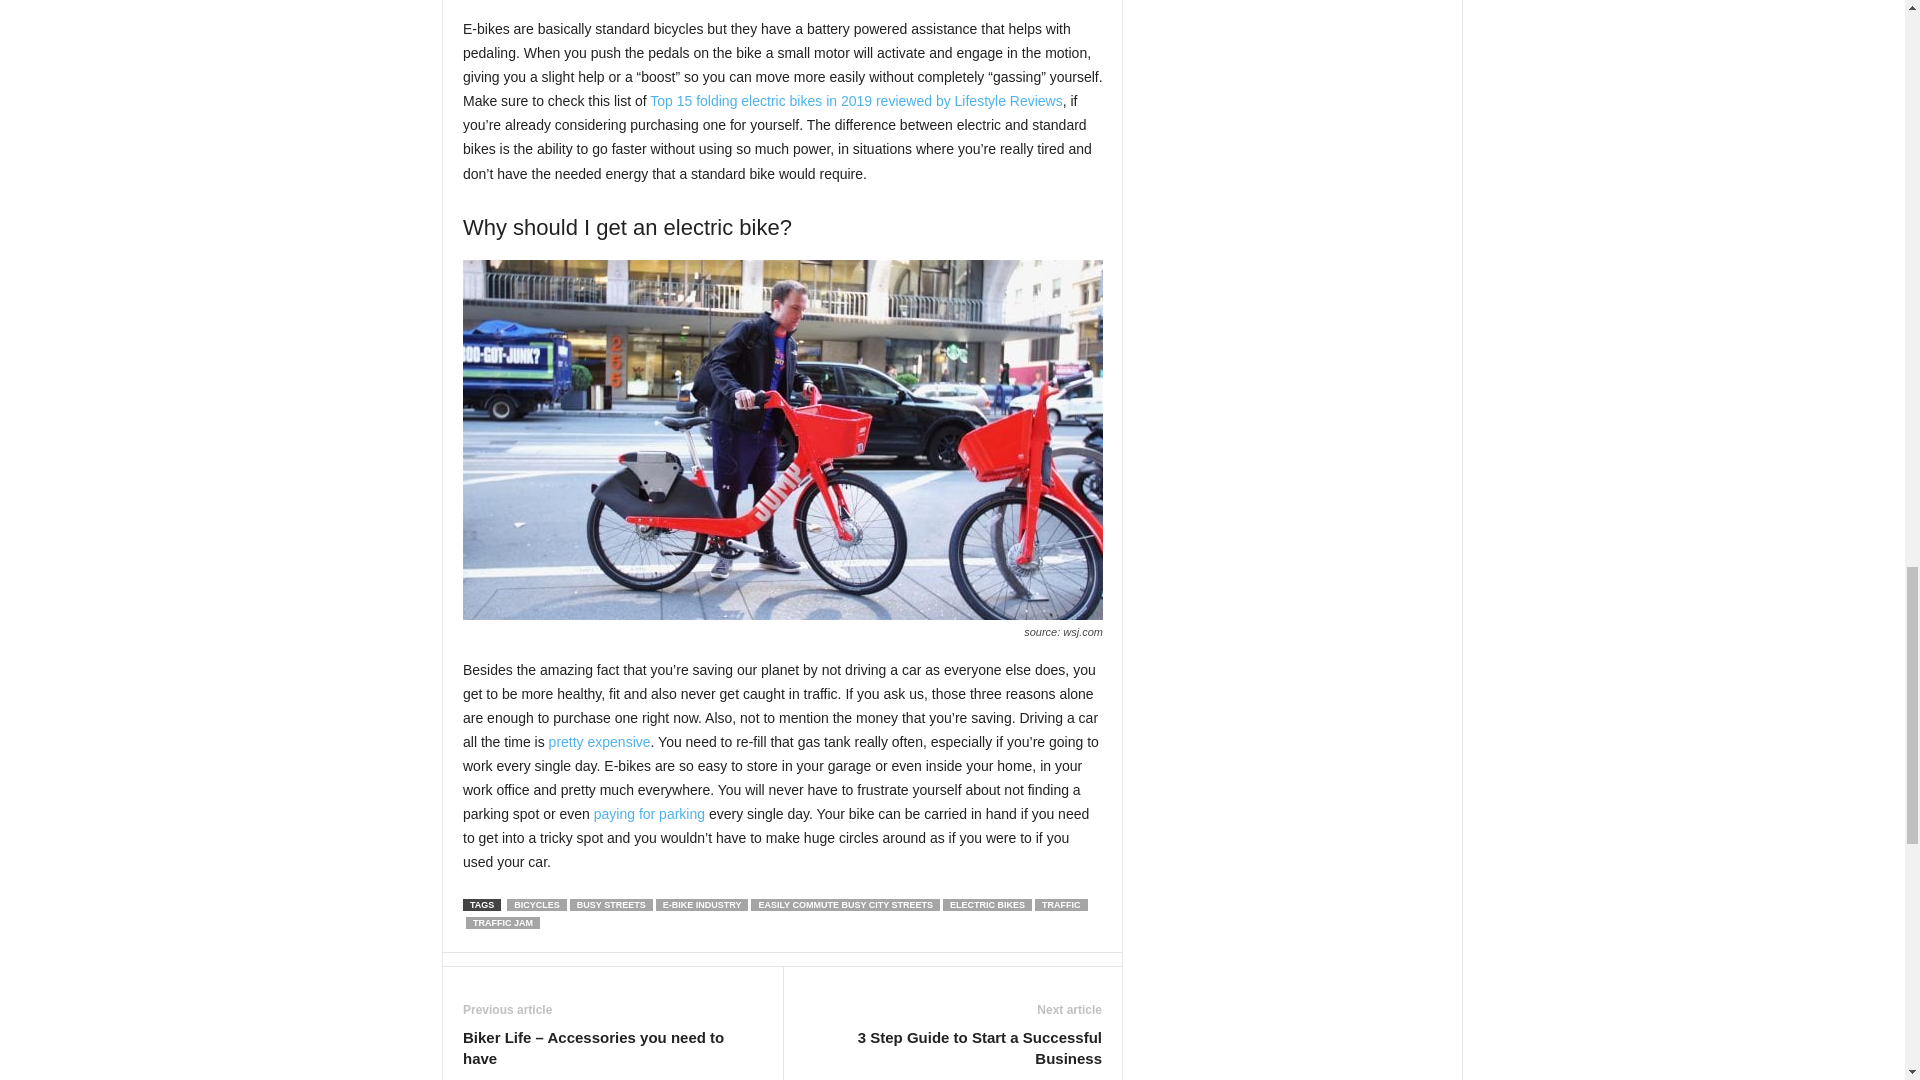  Describe the element at coordinates (702, 904) in the screenshot. I see `E-BIKE INDUSTRY` at that location.